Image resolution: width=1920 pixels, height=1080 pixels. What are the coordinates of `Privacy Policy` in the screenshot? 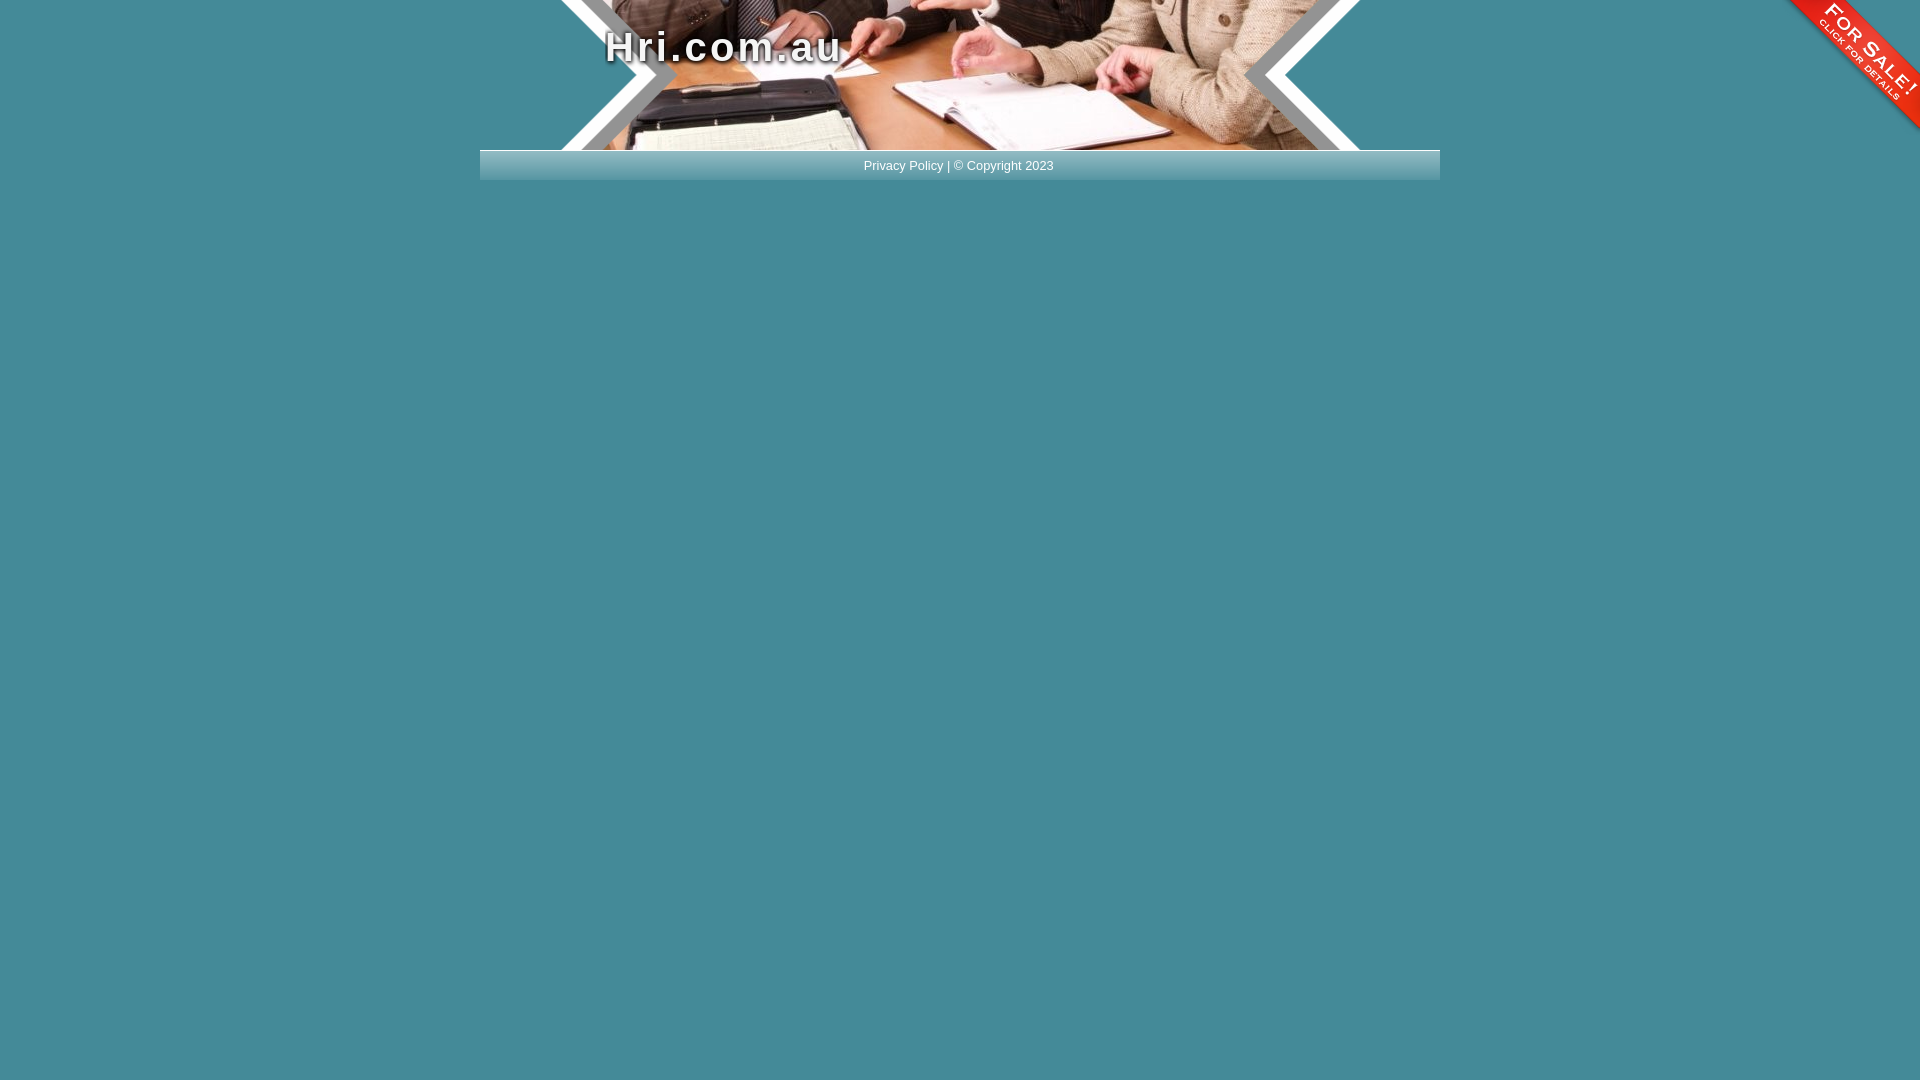 It's located at (904, 166).